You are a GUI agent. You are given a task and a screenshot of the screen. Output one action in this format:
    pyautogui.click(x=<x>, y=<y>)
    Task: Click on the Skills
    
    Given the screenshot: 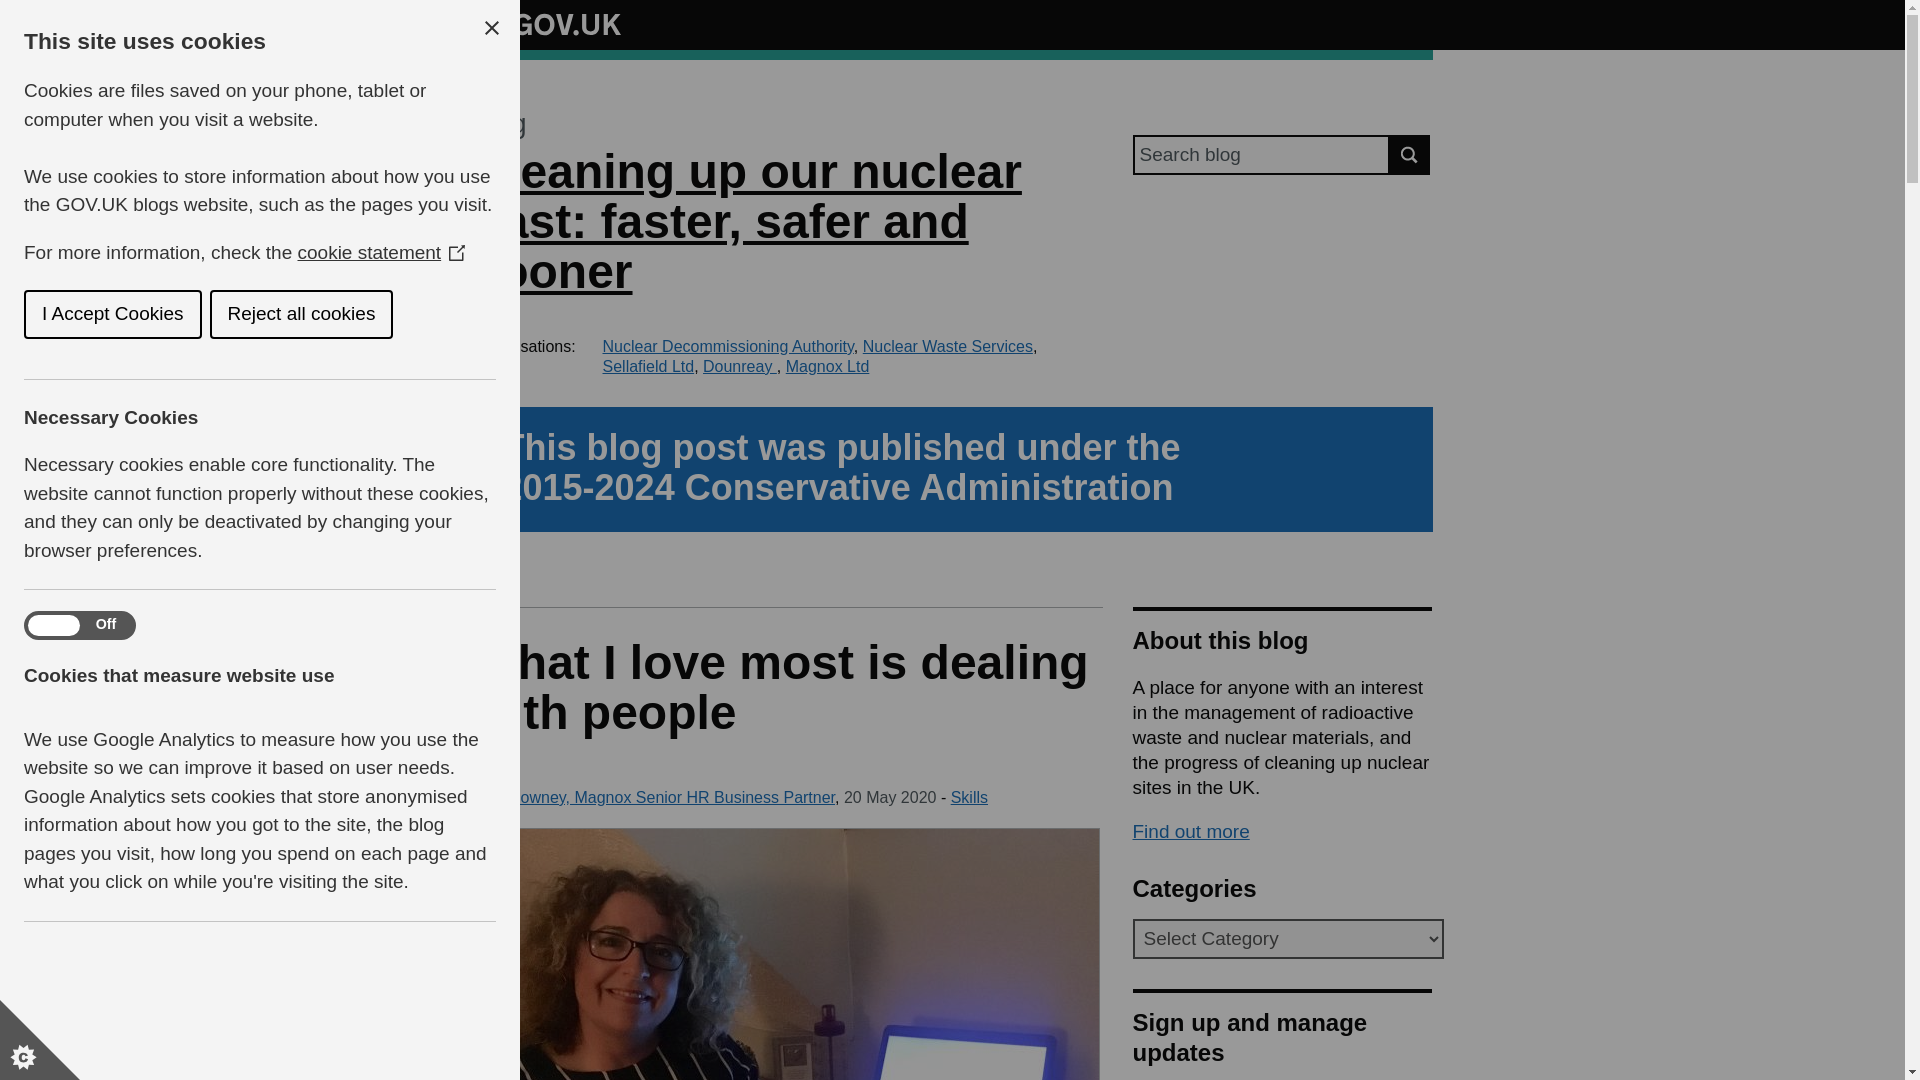 What is the action you would take?
    pyautogui.click(x=969, y=797)
    